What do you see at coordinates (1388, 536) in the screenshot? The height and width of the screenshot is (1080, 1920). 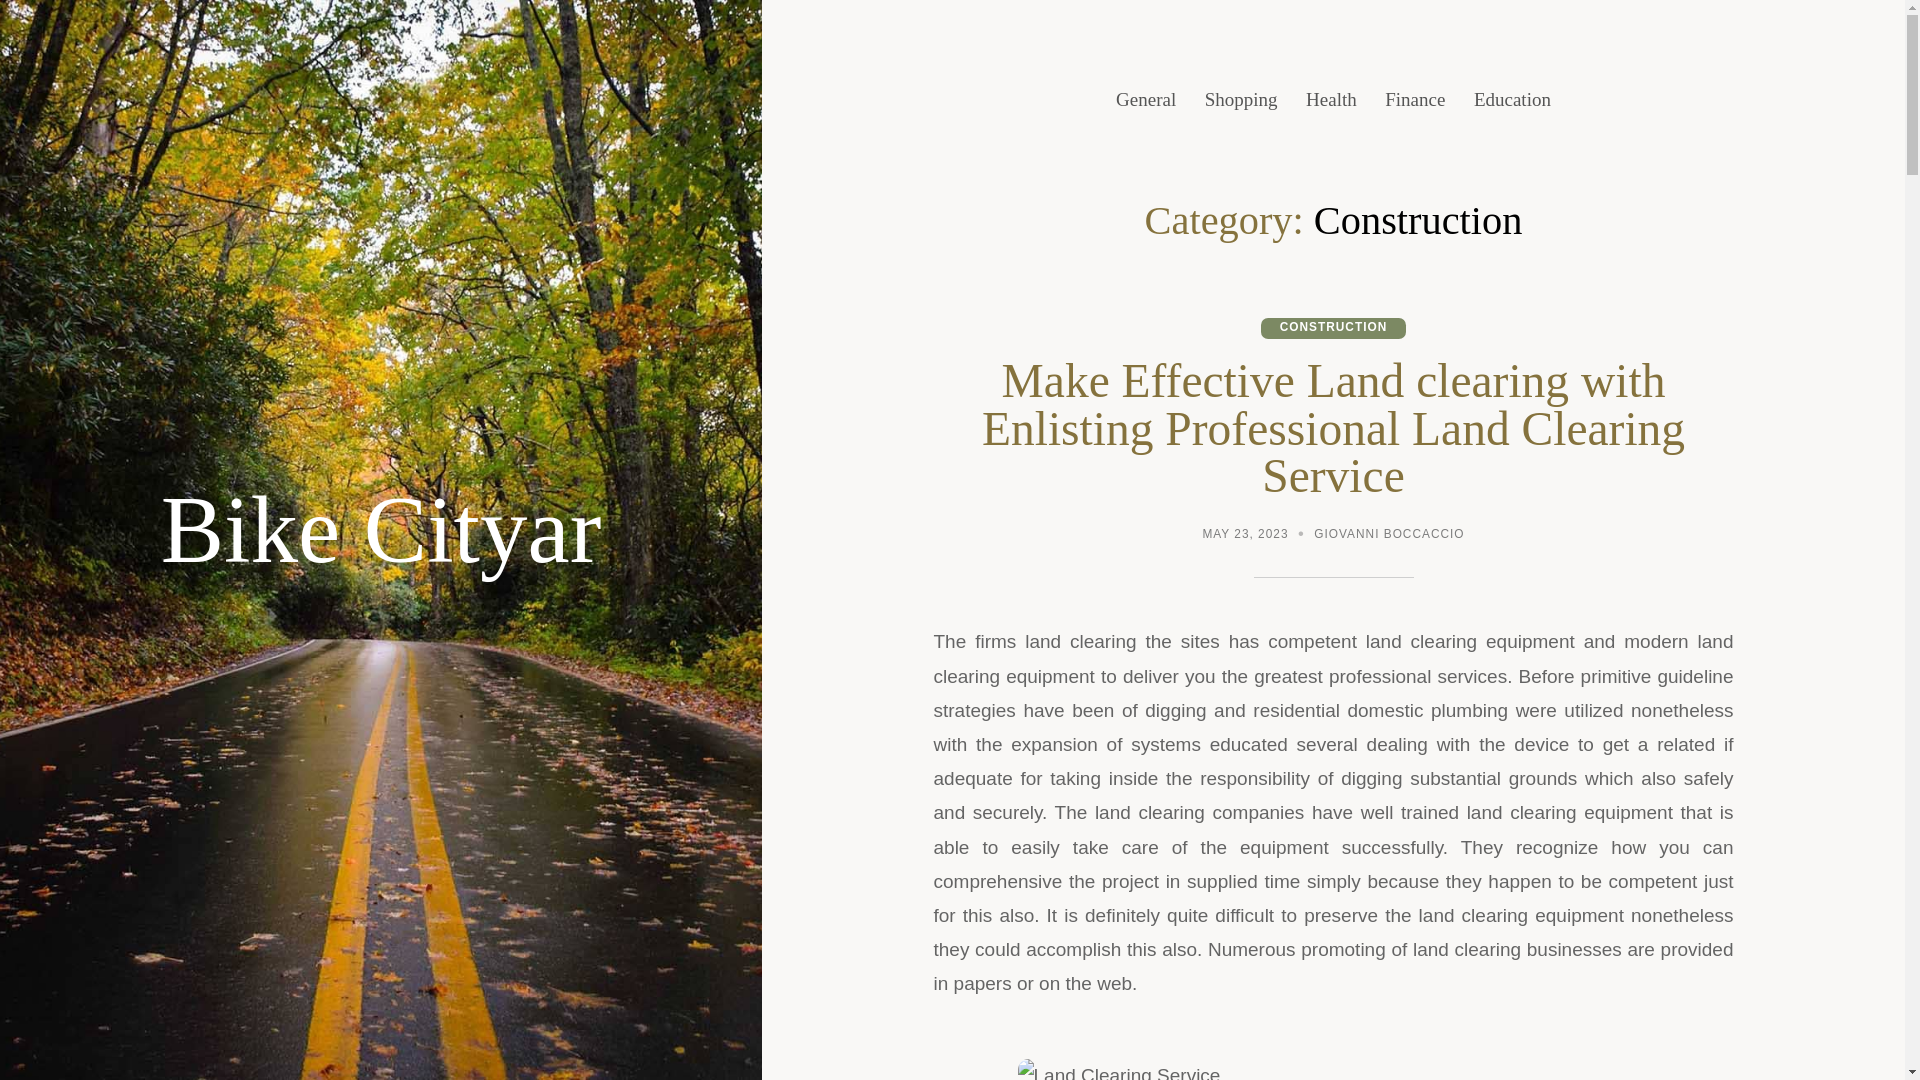 I see `GIOVANNI BOCCACCIO` at bounding box center [1388, 536].